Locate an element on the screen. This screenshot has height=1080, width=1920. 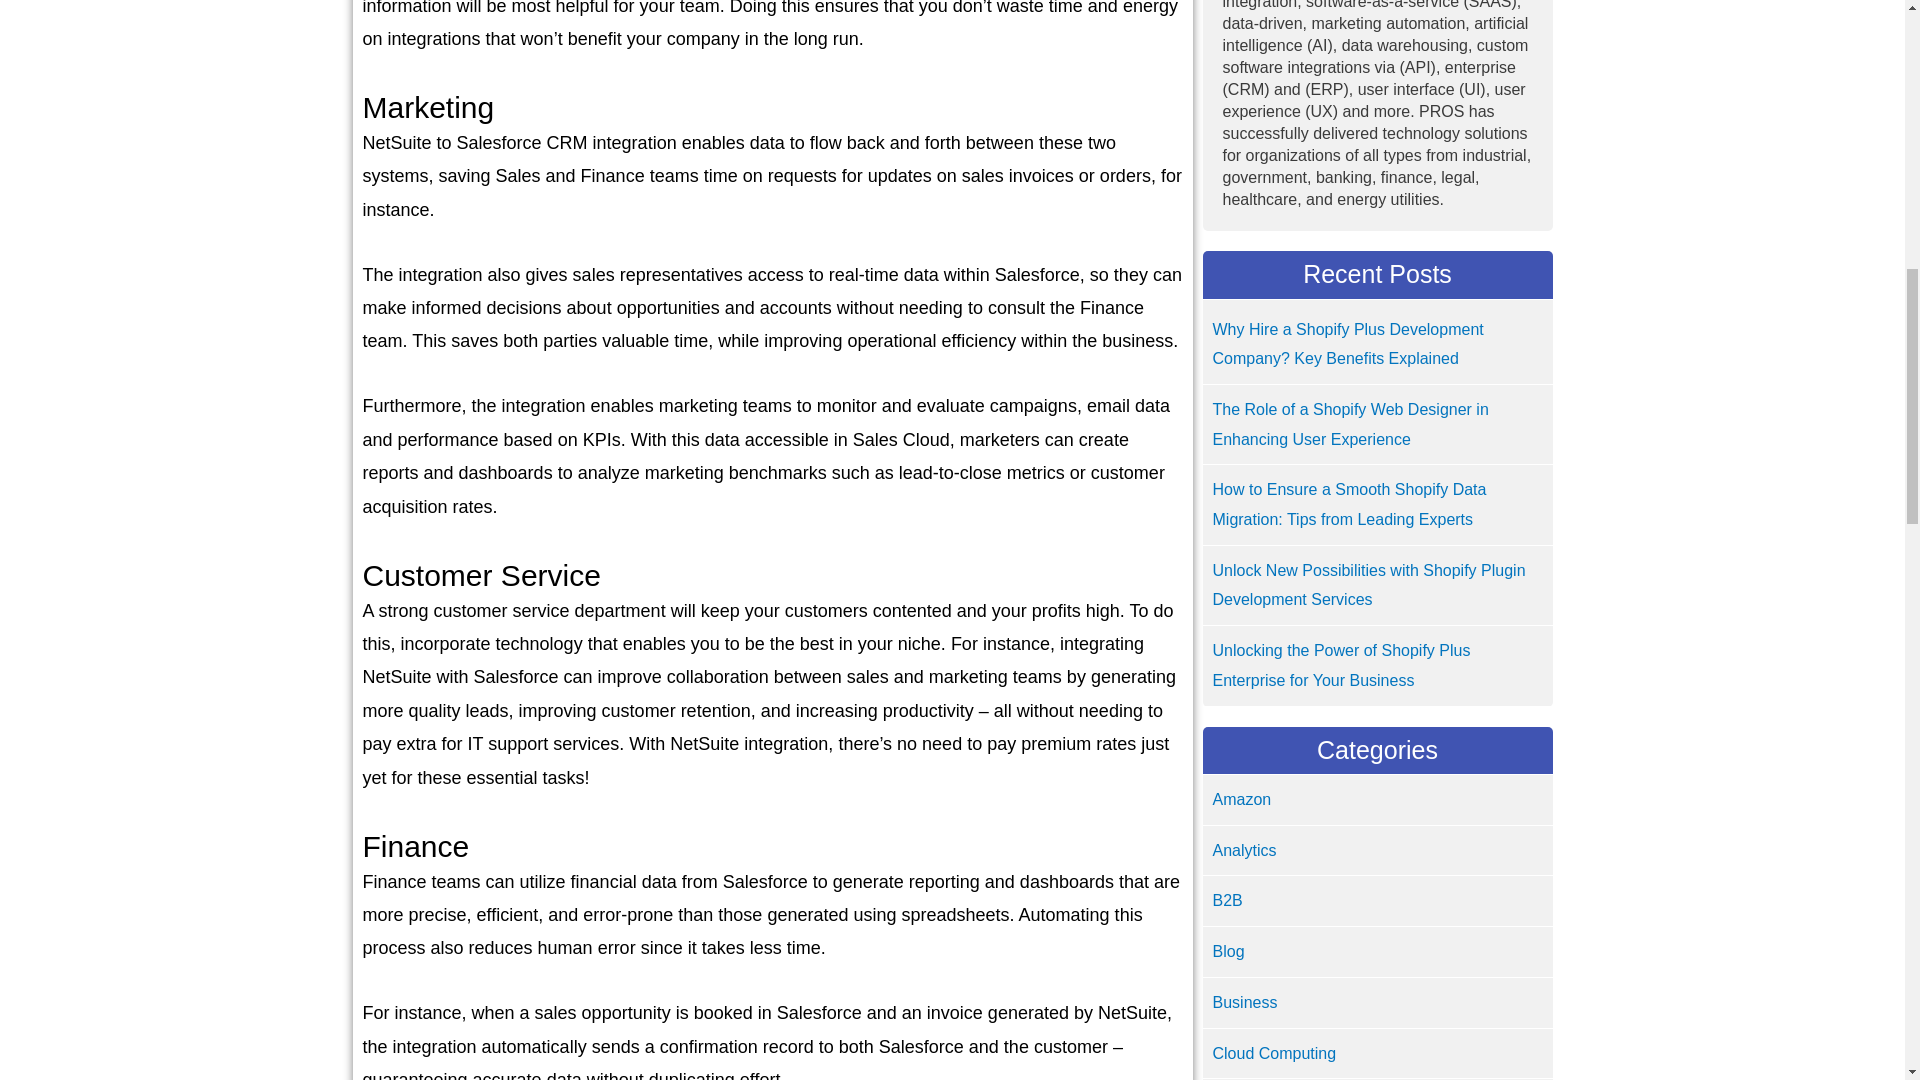
Amazon is located at coordinates (1241, 798).